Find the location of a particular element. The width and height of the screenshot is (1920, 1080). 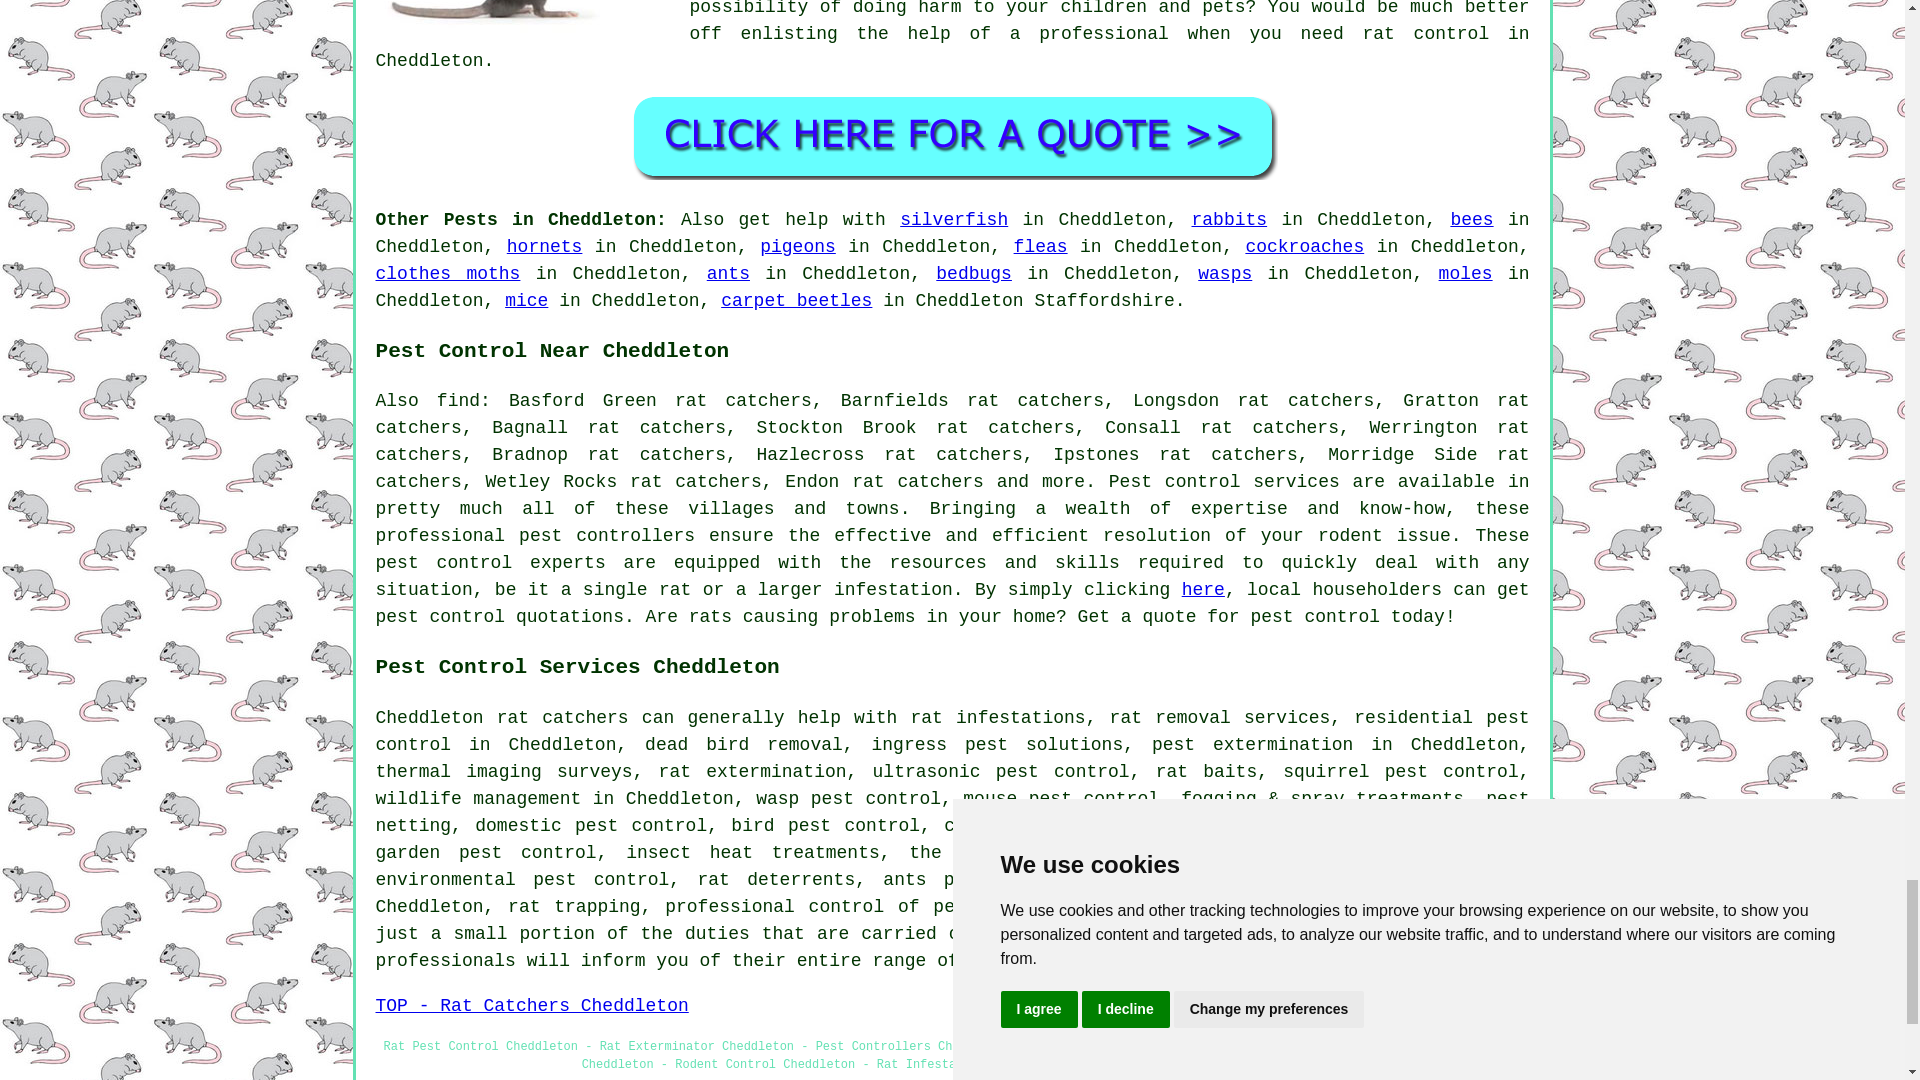

pest control is located at coordinates (441, 616).